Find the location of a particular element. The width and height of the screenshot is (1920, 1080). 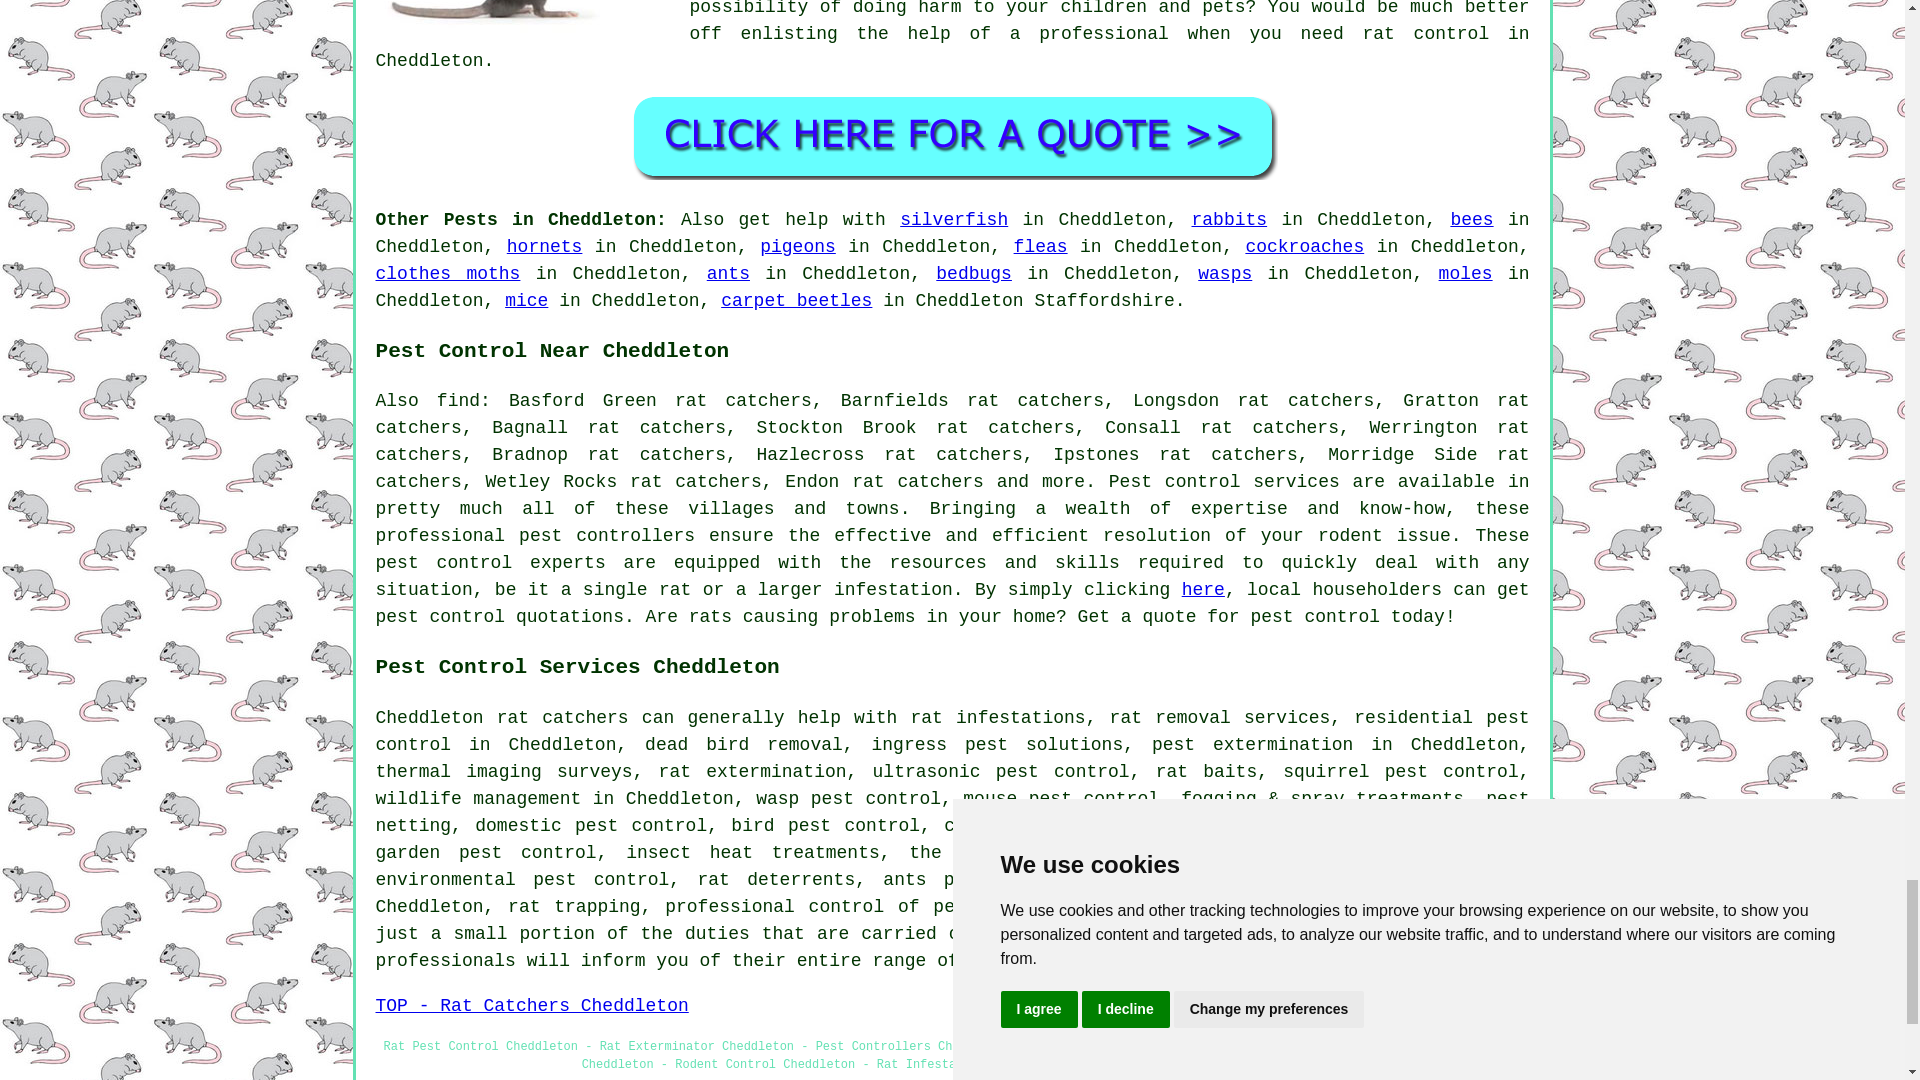

pest control is located at coordinates (441, 616).